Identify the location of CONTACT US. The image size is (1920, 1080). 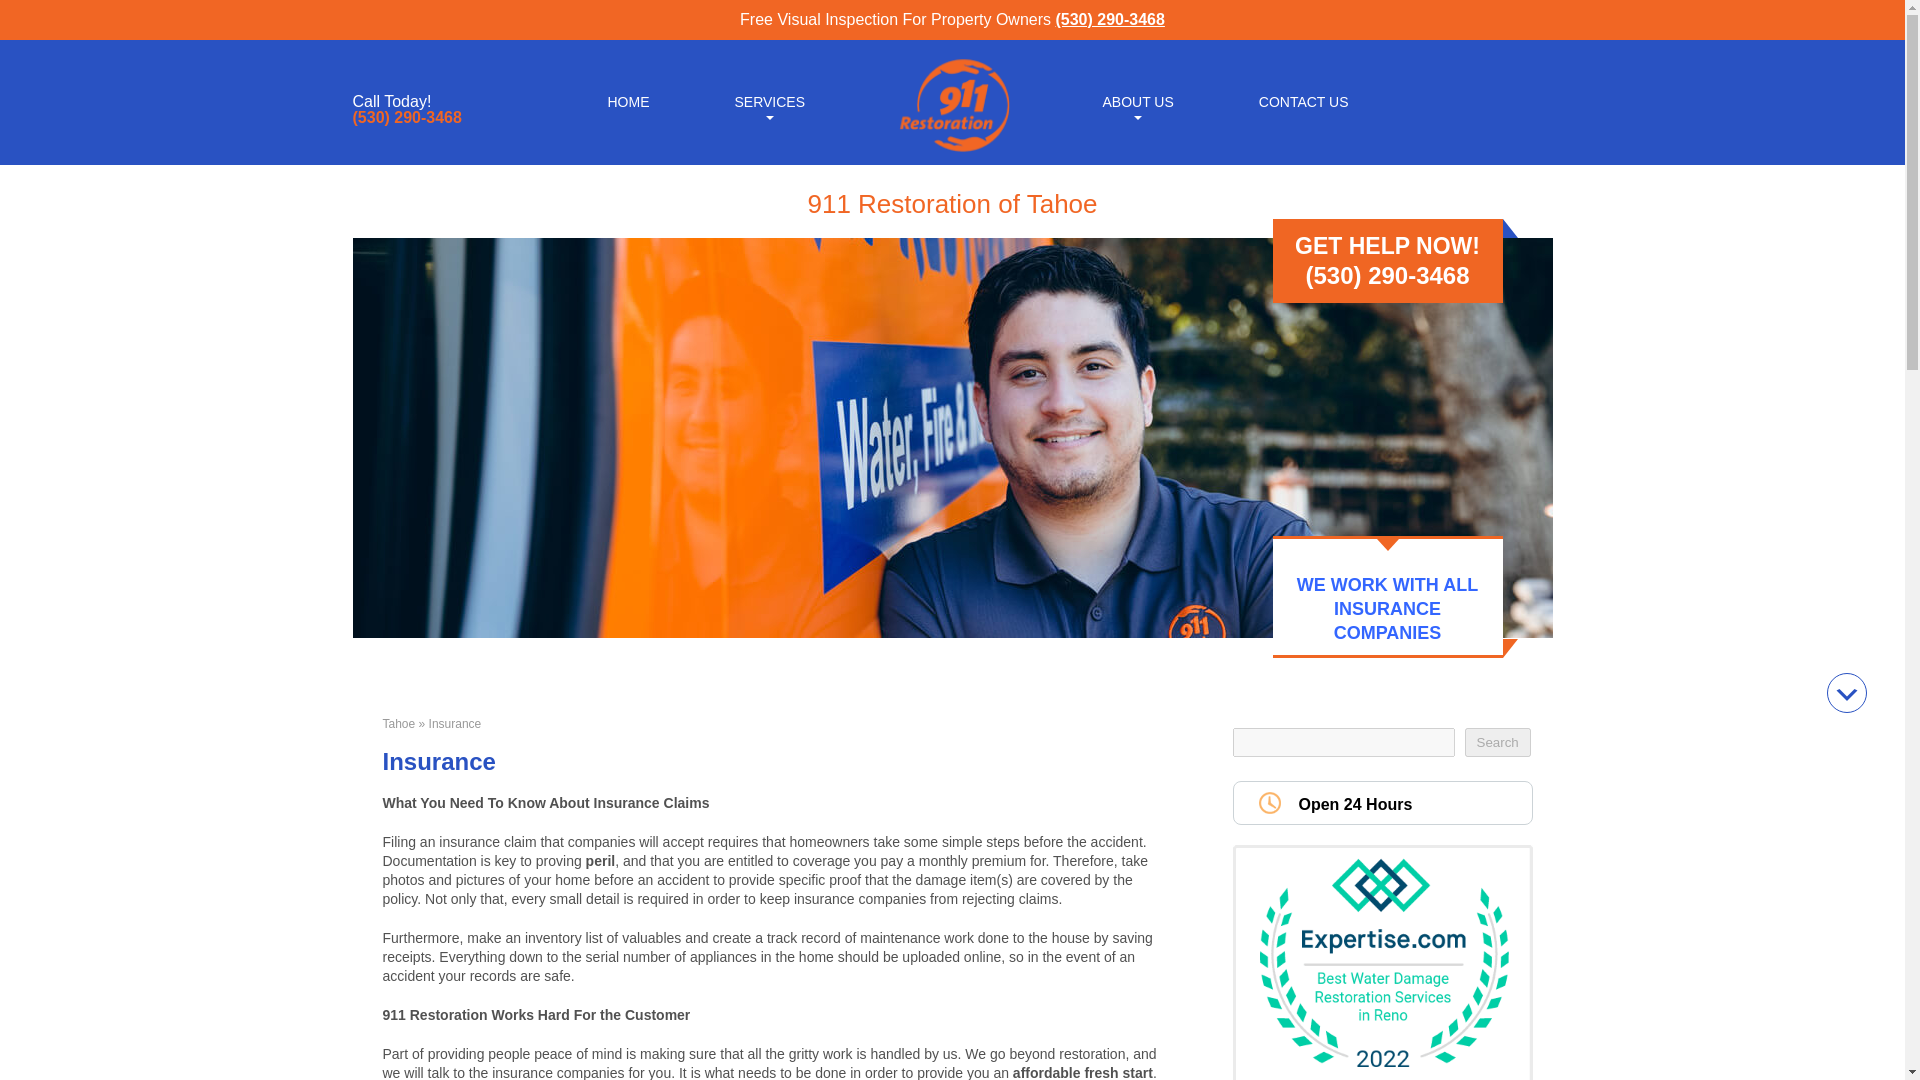
(1304, 100).